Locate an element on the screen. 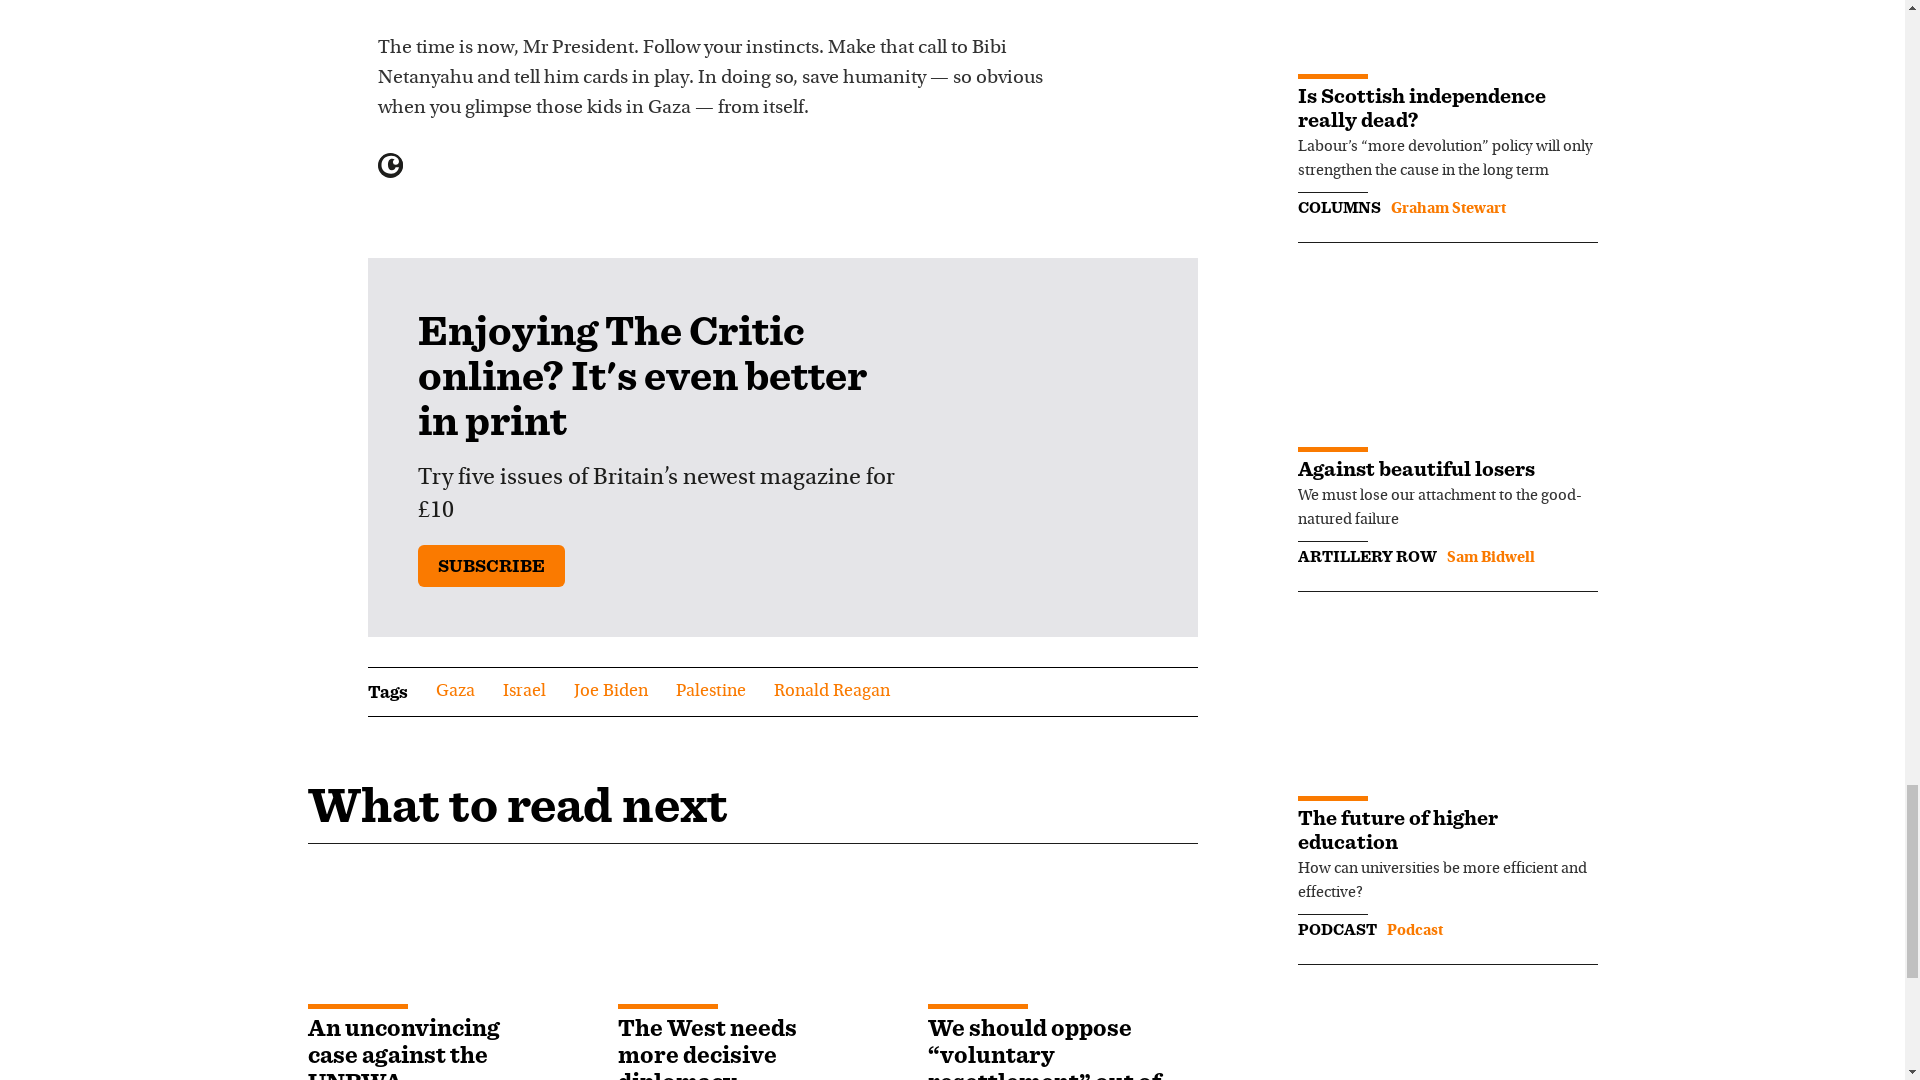 The height and width of the screenshot is (1080, 1920). An unconvincing case against the UNRWA is located at coordinates (403, 1046).